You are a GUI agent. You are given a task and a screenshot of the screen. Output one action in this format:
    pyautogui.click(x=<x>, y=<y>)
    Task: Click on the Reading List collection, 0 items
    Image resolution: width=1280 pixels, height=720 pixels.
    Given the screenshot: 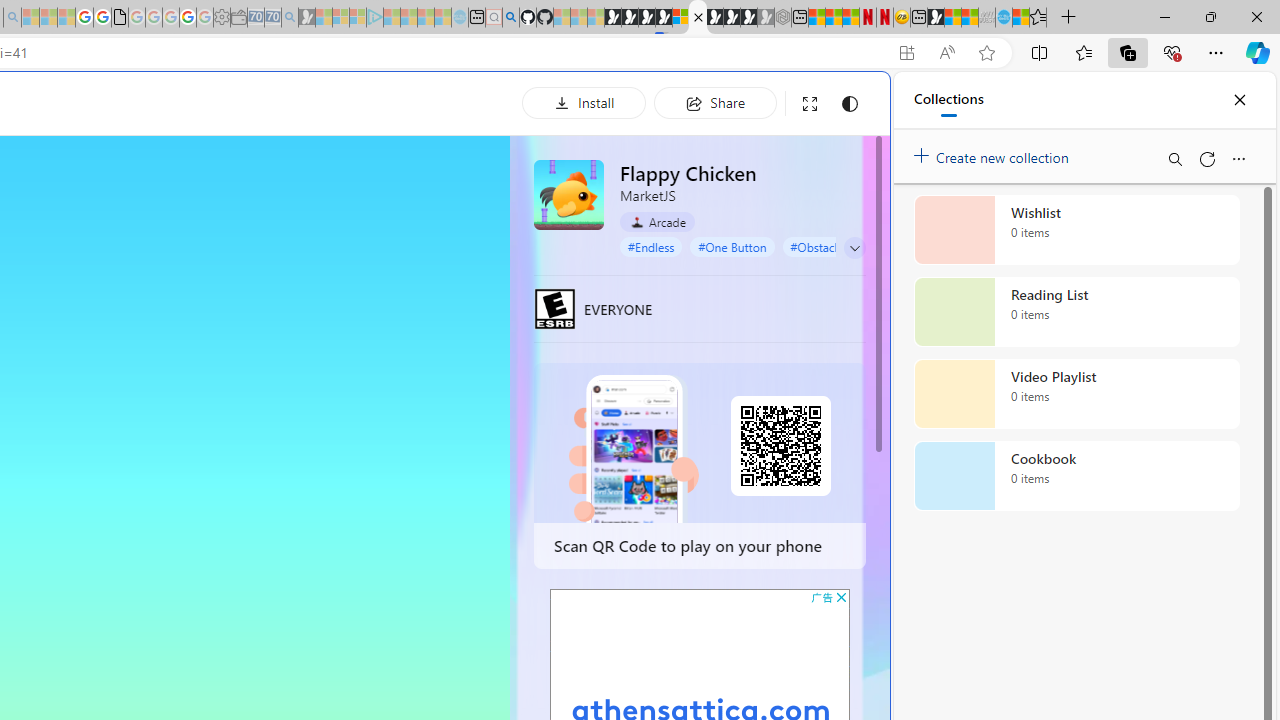 What is the action you would take?
    pyautogui.click(x=1076, y=312)
    